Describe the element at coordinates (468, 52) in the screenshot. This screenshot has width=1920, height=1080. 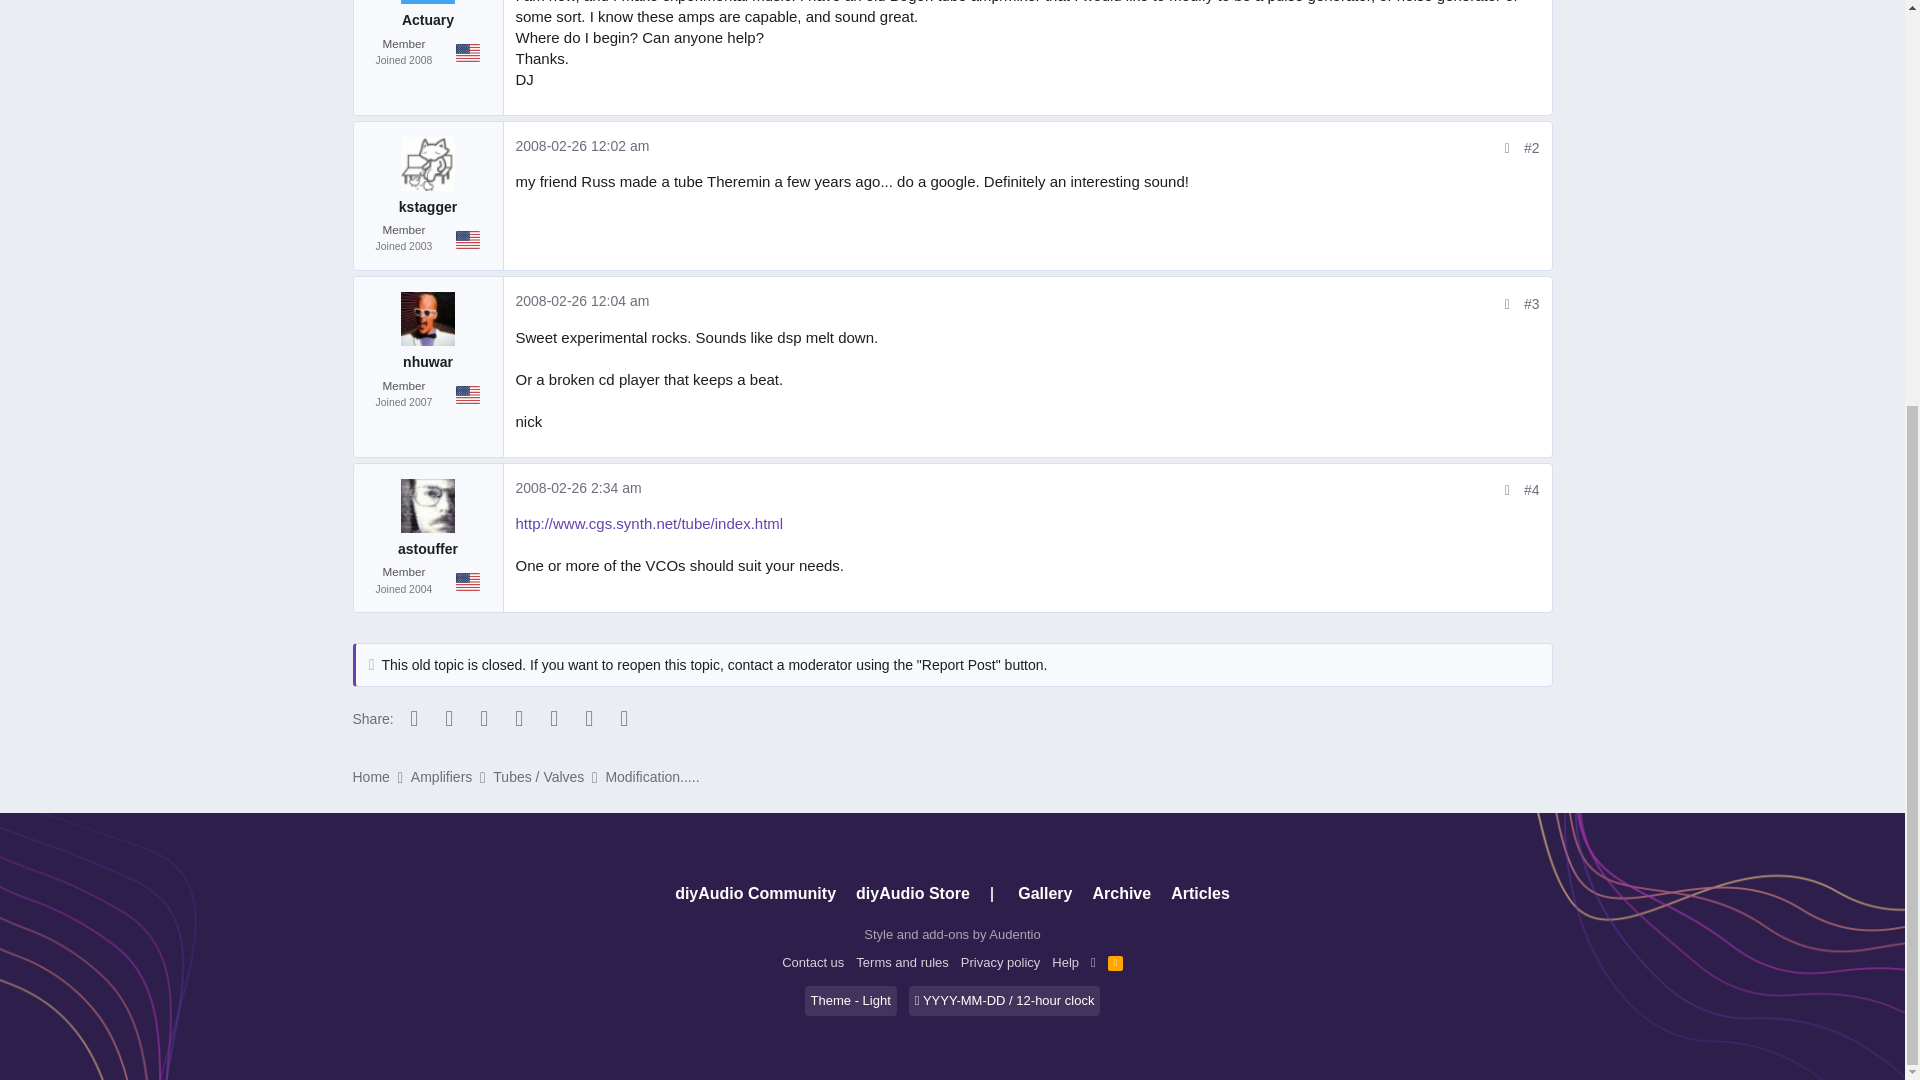
I see `USA` at that location.